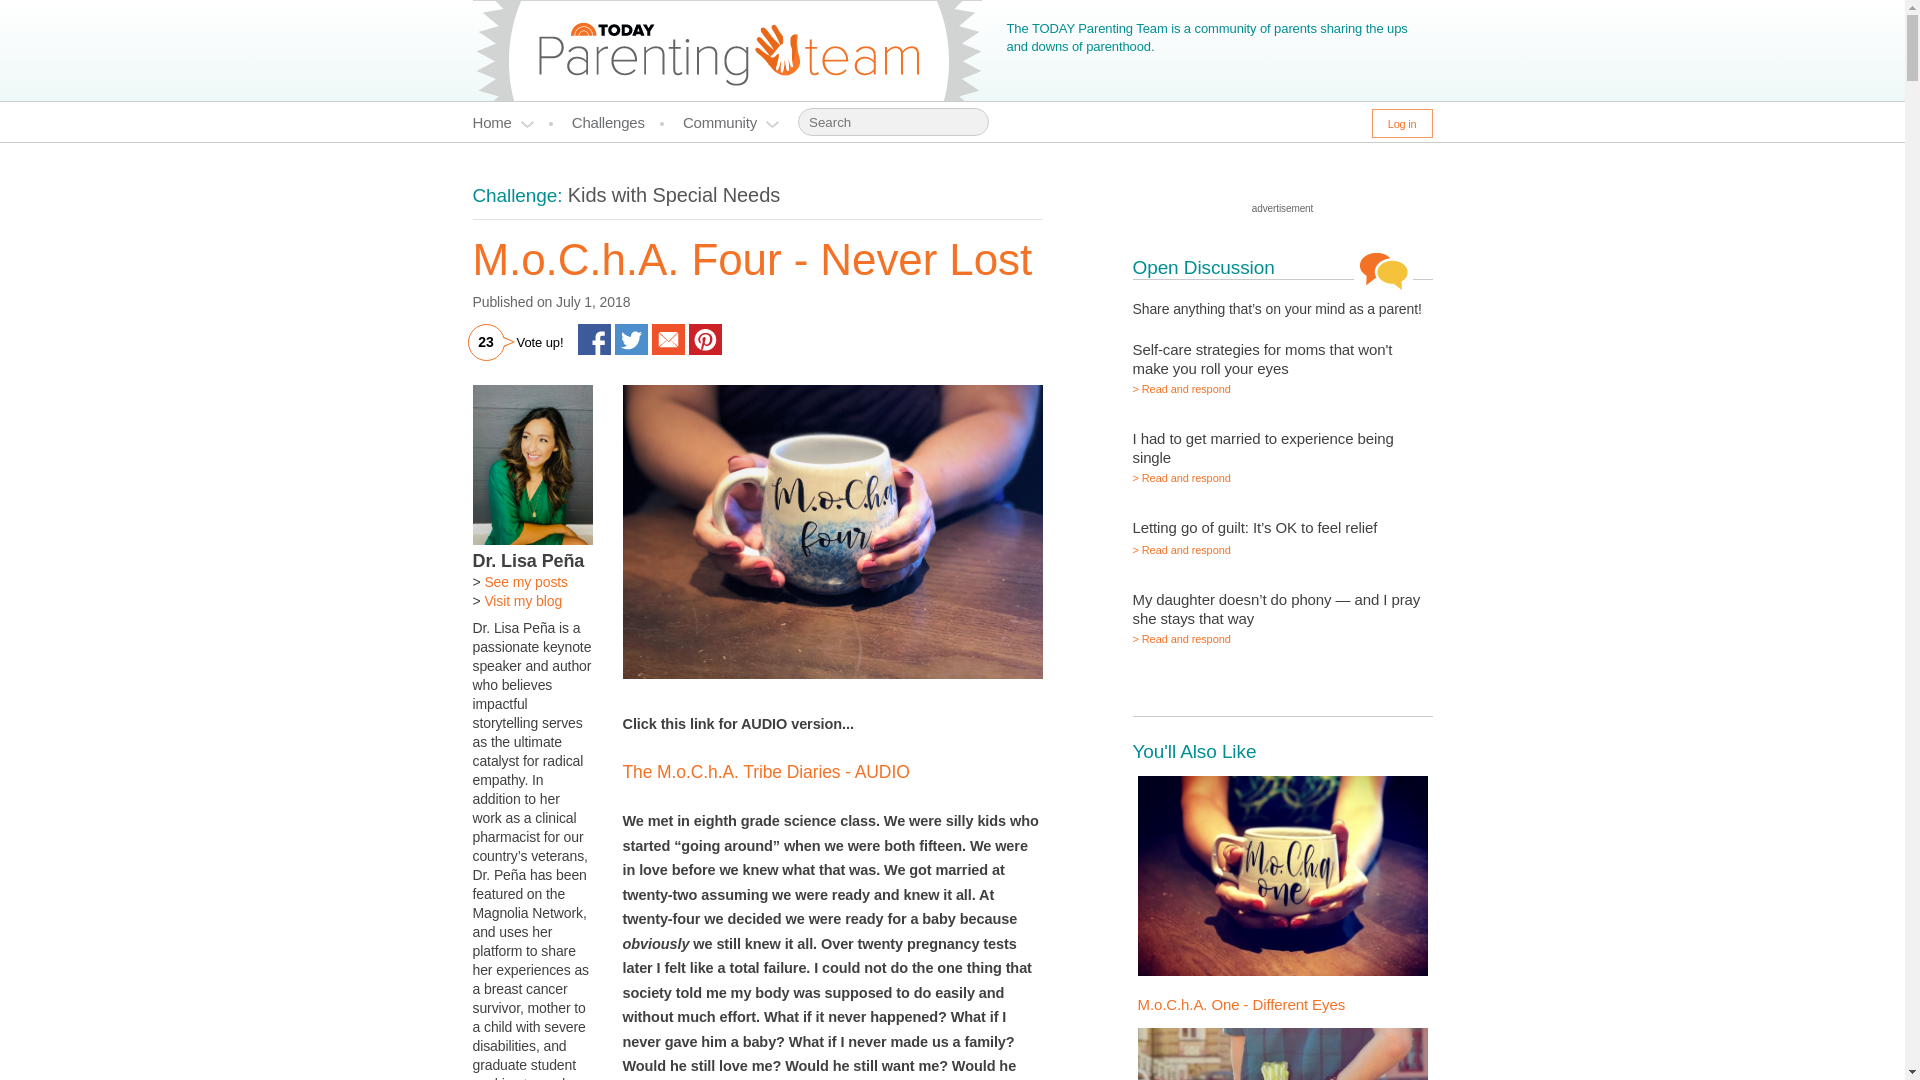 The height and width of the screenshot is (1080, 1920). Describe the element at coordinates (526, 581) in the screenshot. I see `See my posts` at that location.